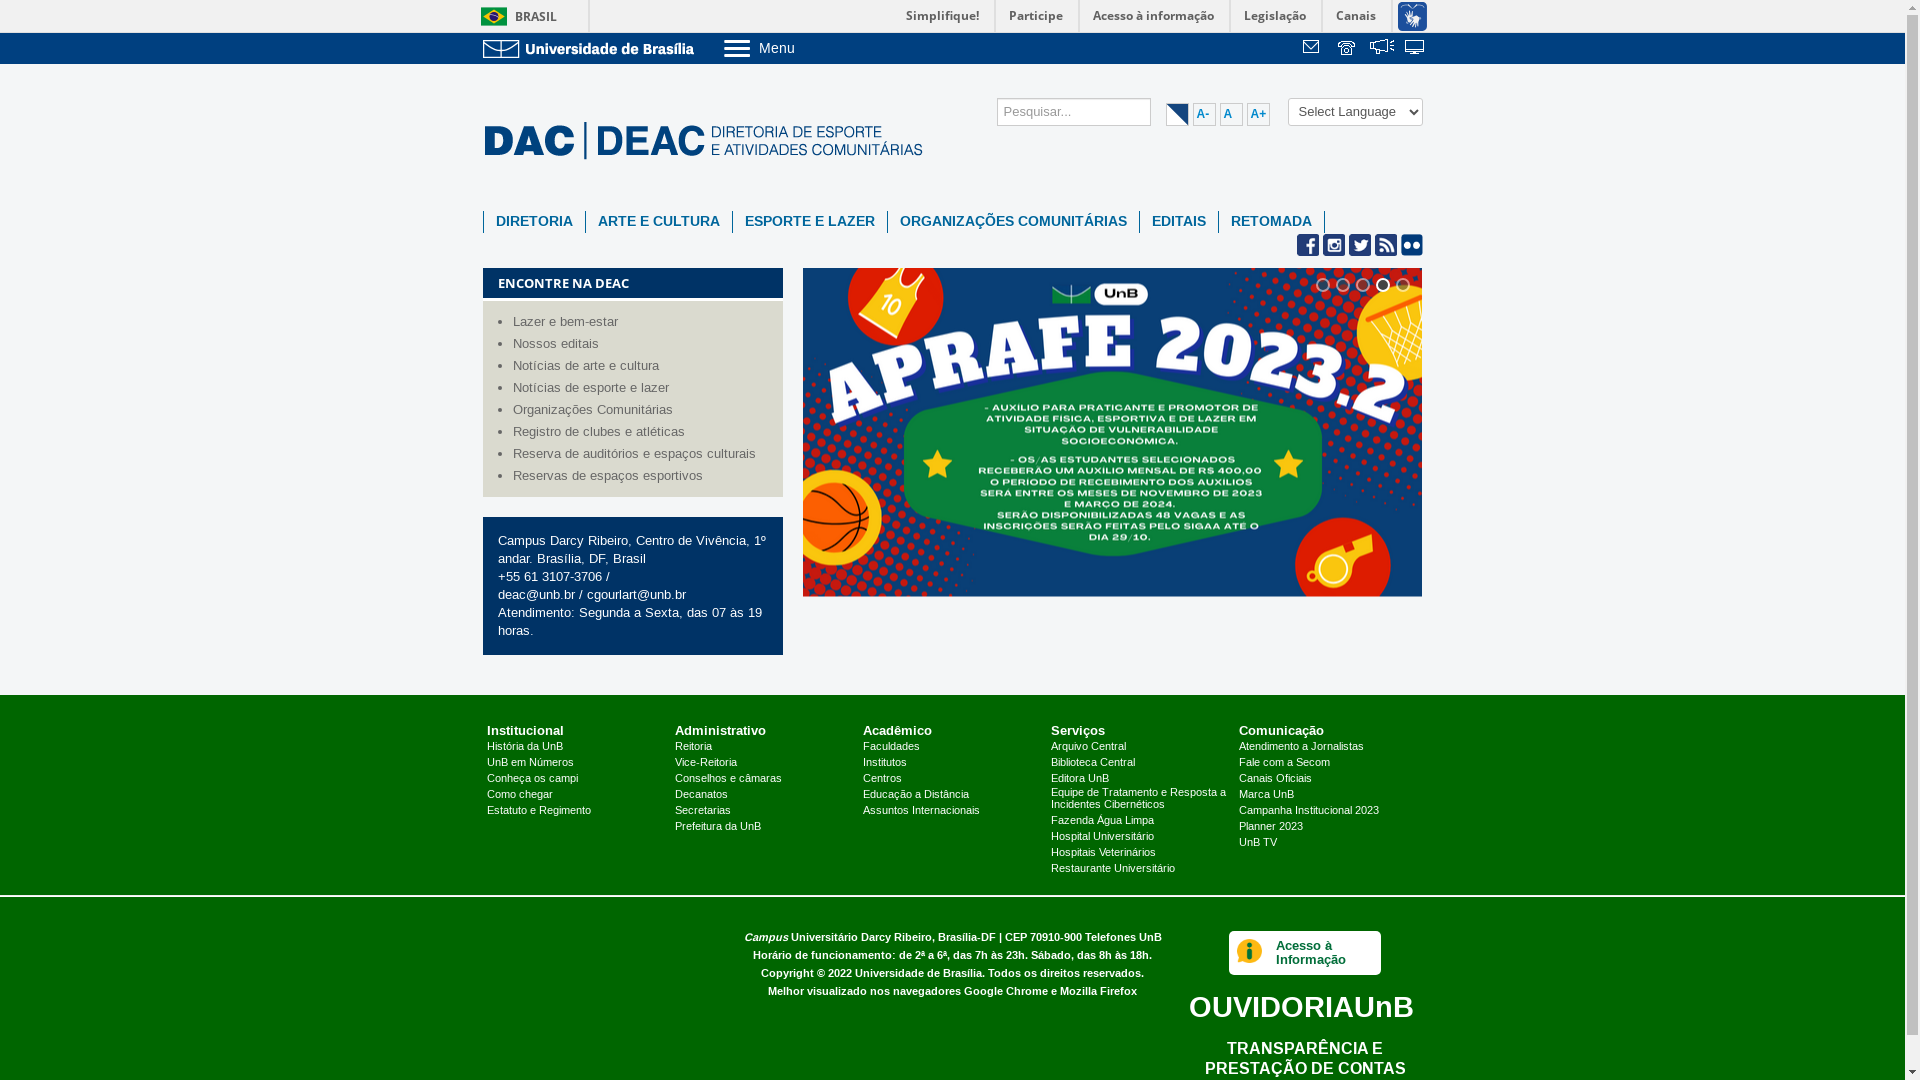 The width and height of the screenshot is (1920, 1080). I want to click on Estatuto e Regimento, so click(539, 811).